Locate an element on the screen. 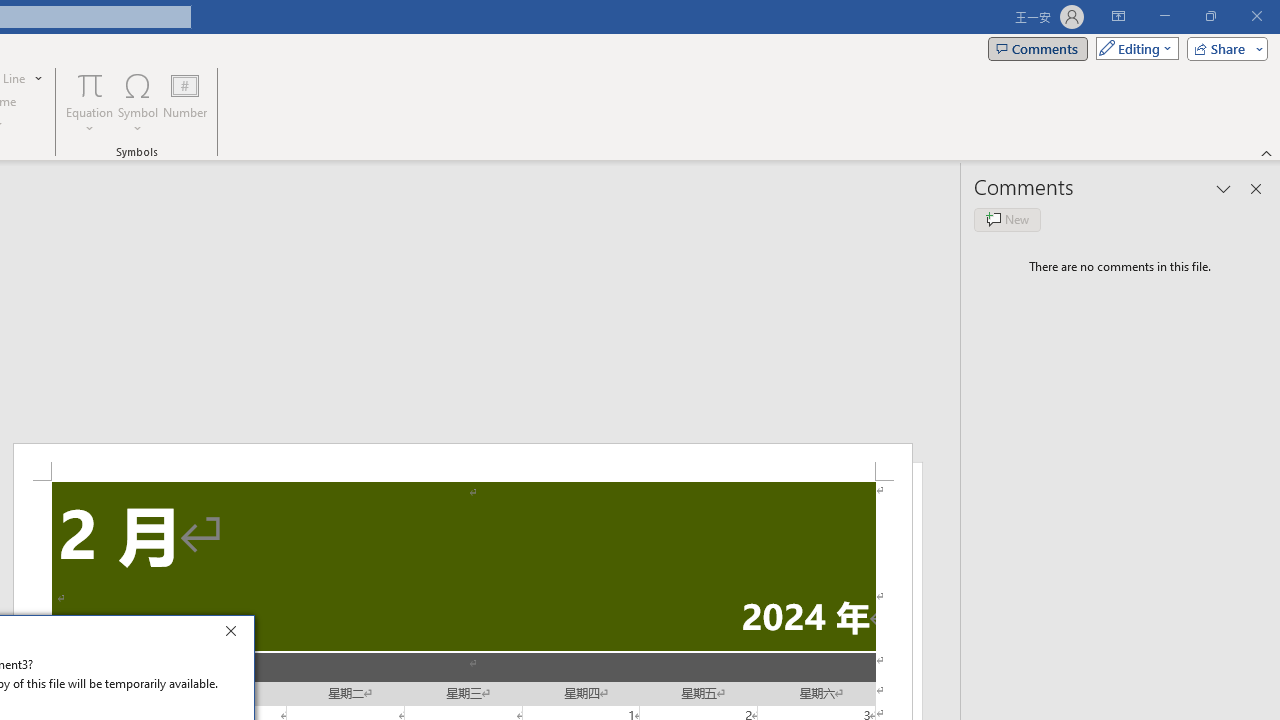  Restore Down is located at coordinates (1210, 16).